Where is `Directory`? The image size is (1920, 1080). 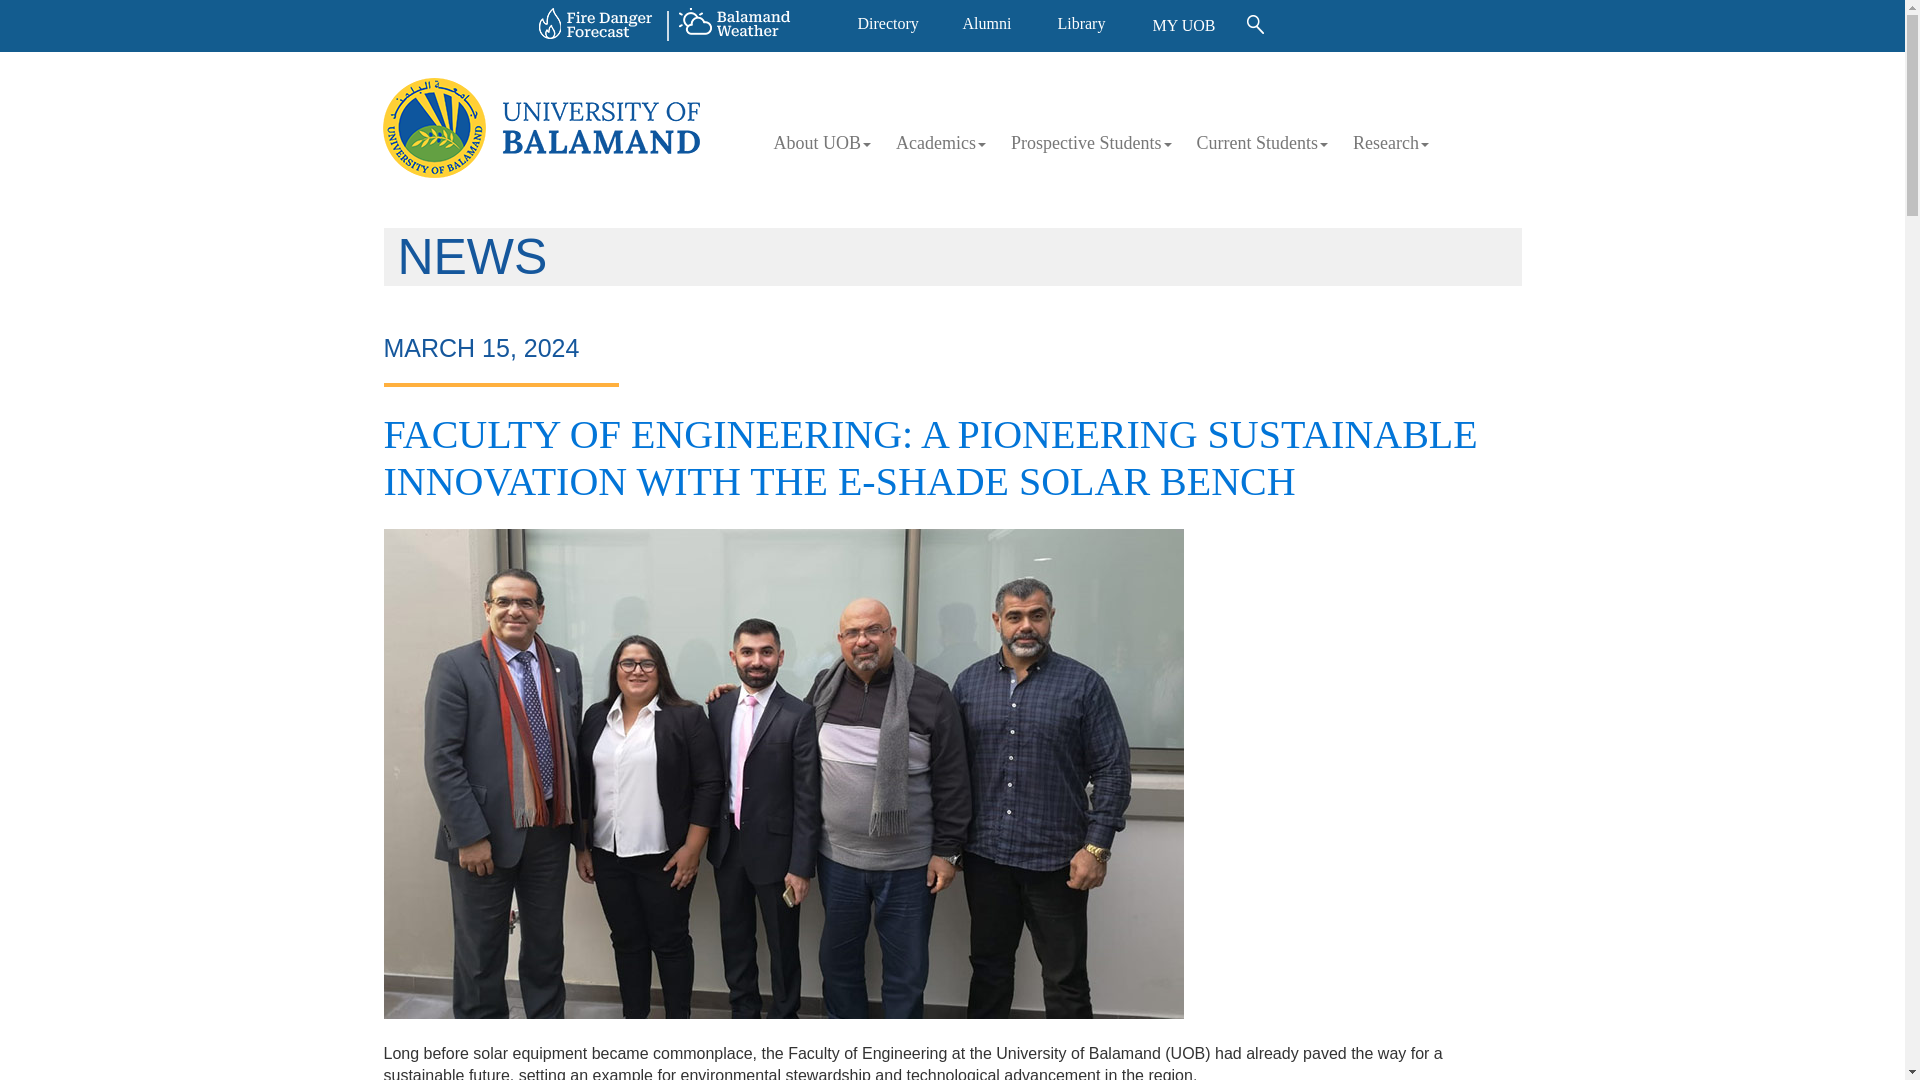
Directory is located at coordinates (886, 24).